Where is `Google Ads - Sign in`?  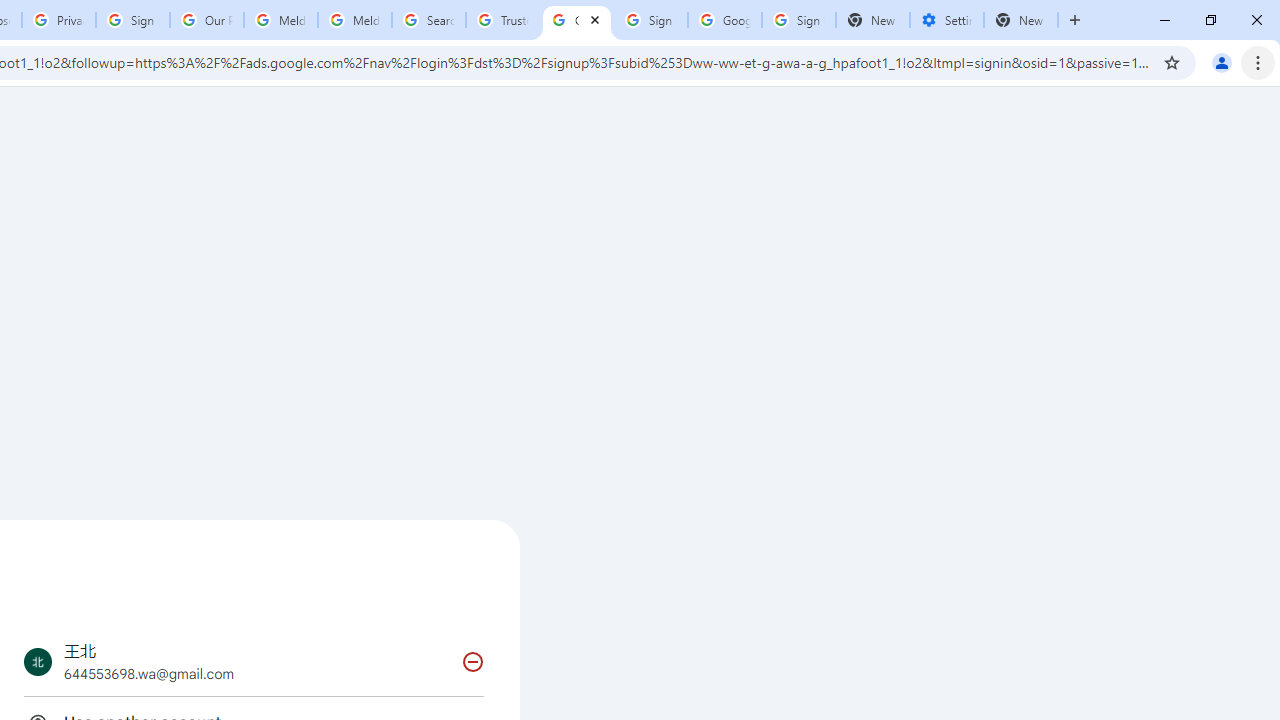
Google Ads - Sign in is located at coordinates (577, 20).